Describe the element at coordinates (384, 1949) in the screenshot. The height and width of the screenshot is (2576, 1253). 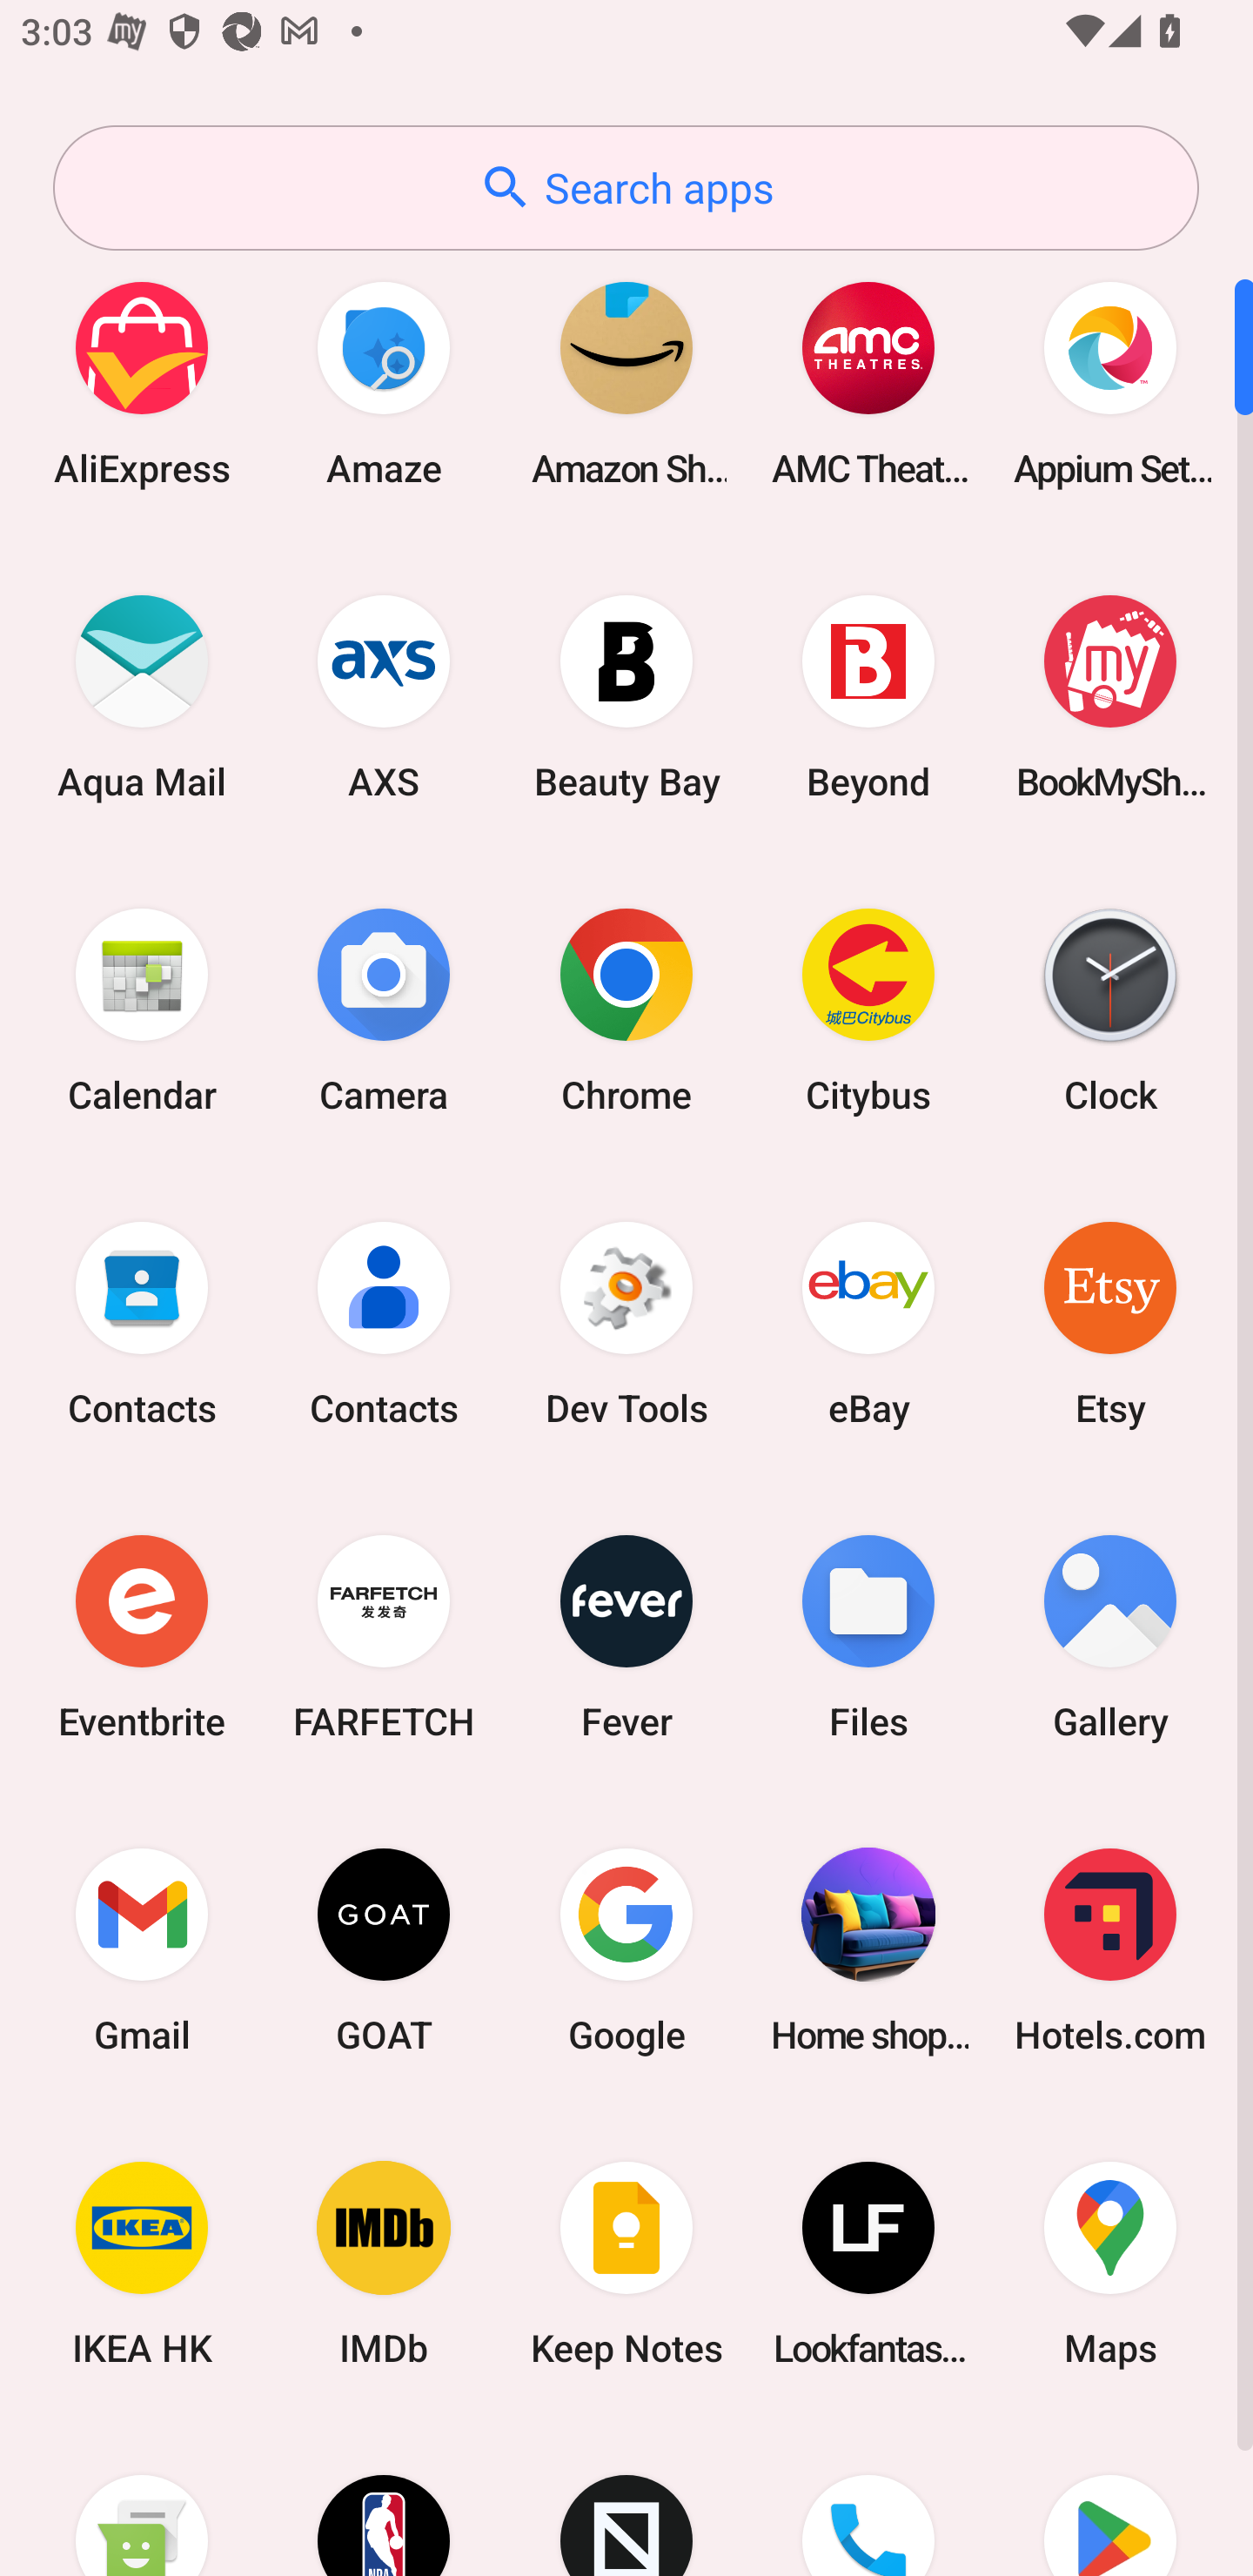
I see `GOAT` at that location.